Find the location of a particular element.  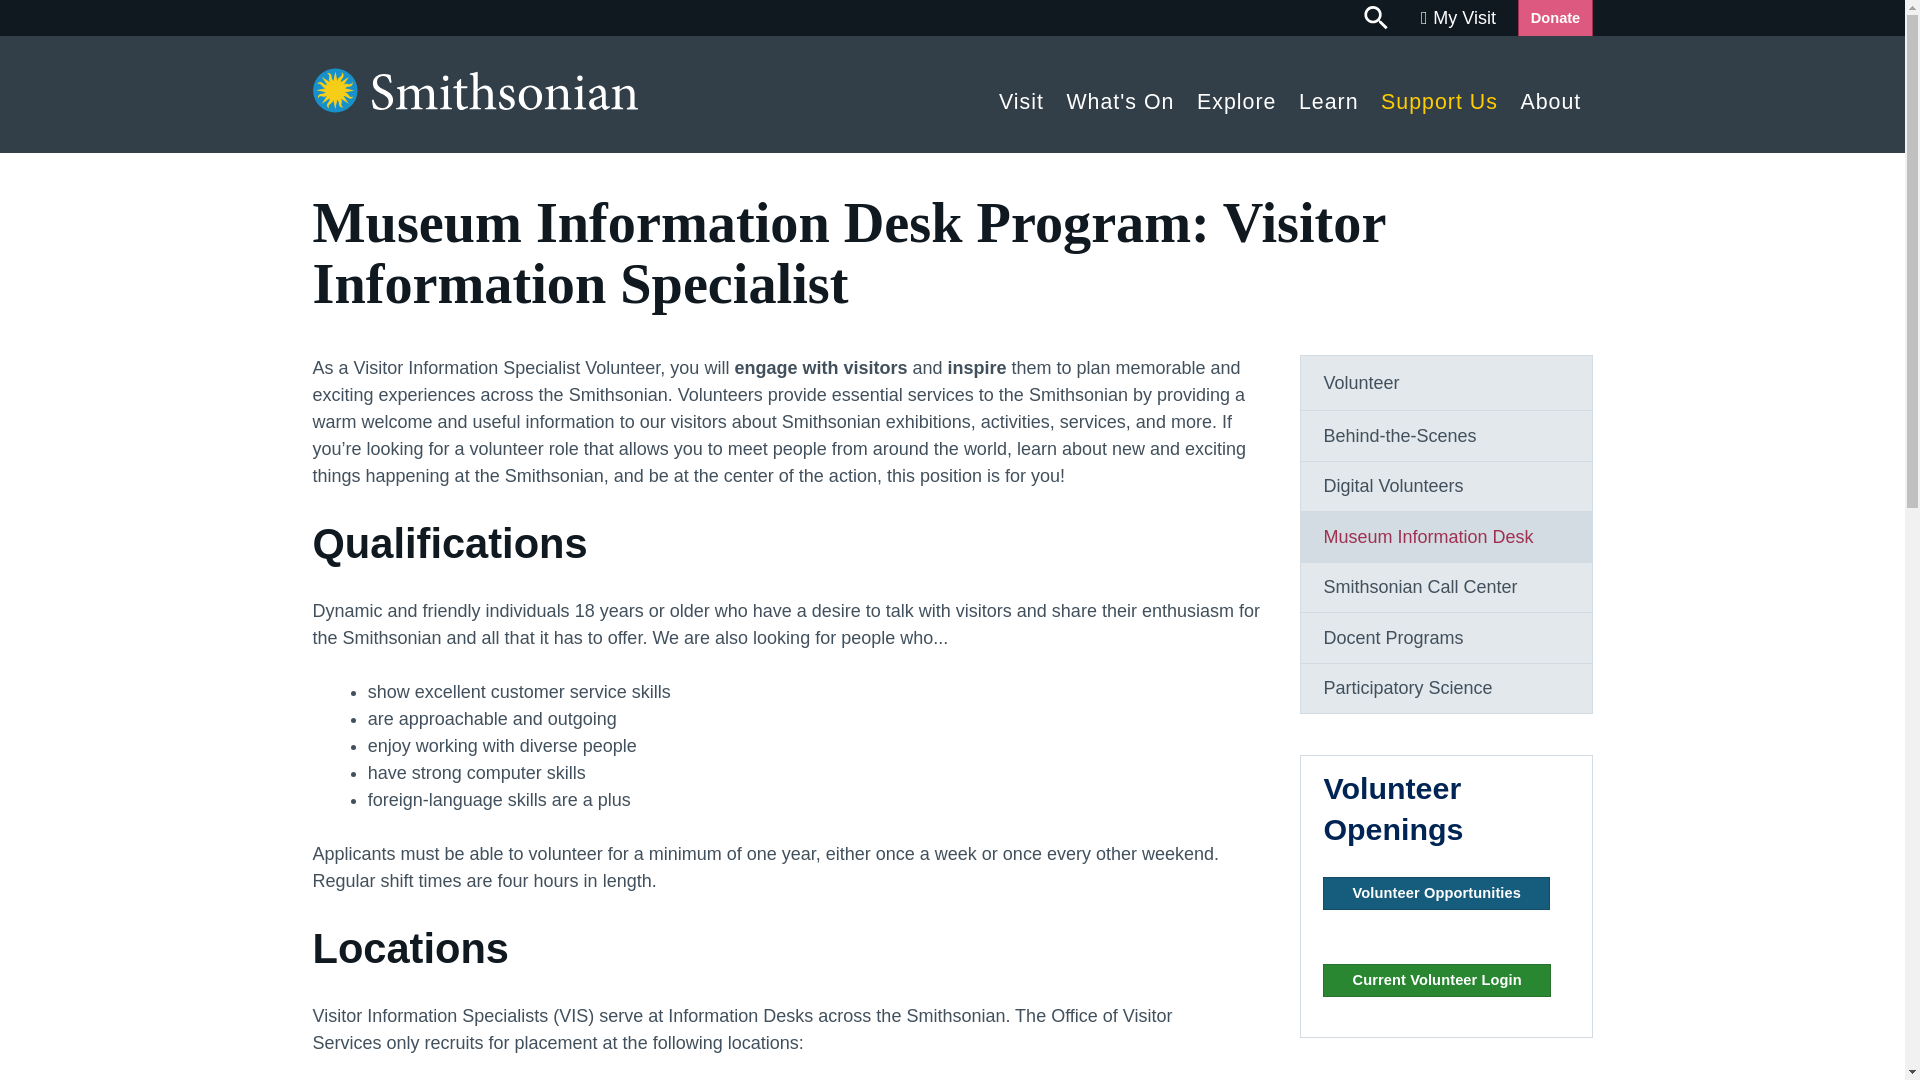

Explore is located at coordinates (1237, 96).